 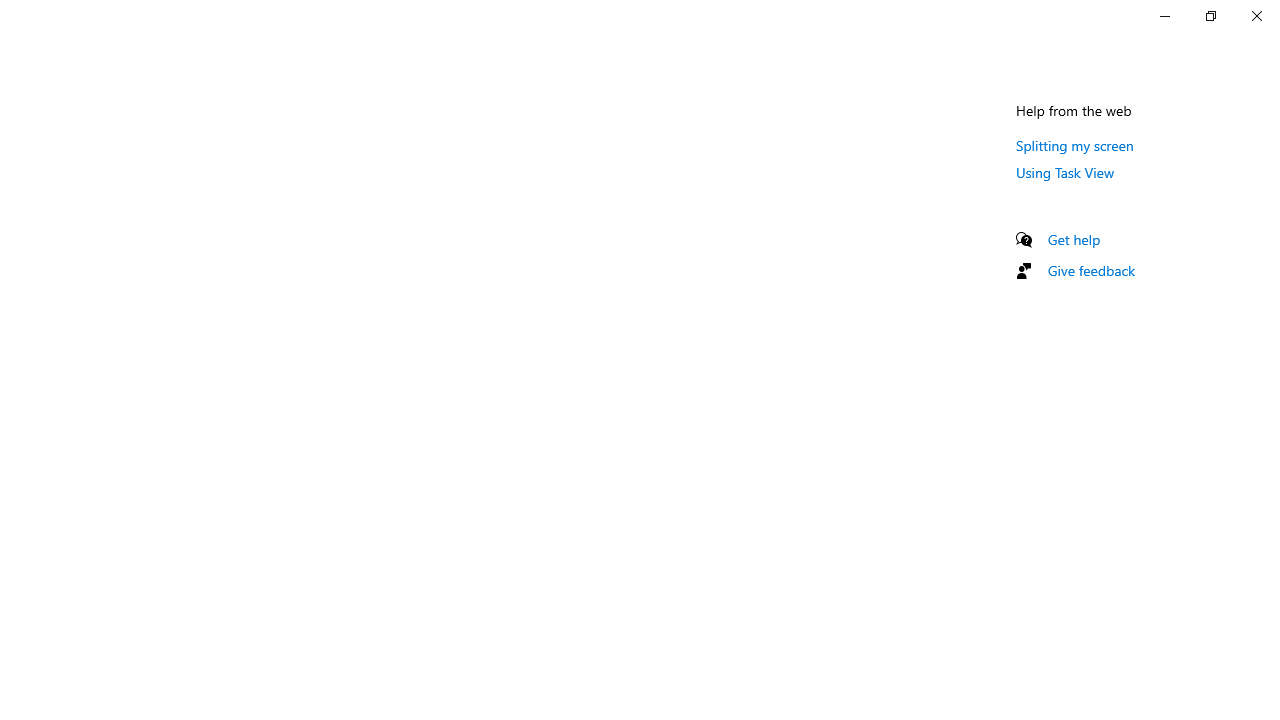 I want to click on Give feedback, so click(x=1092, y=270).